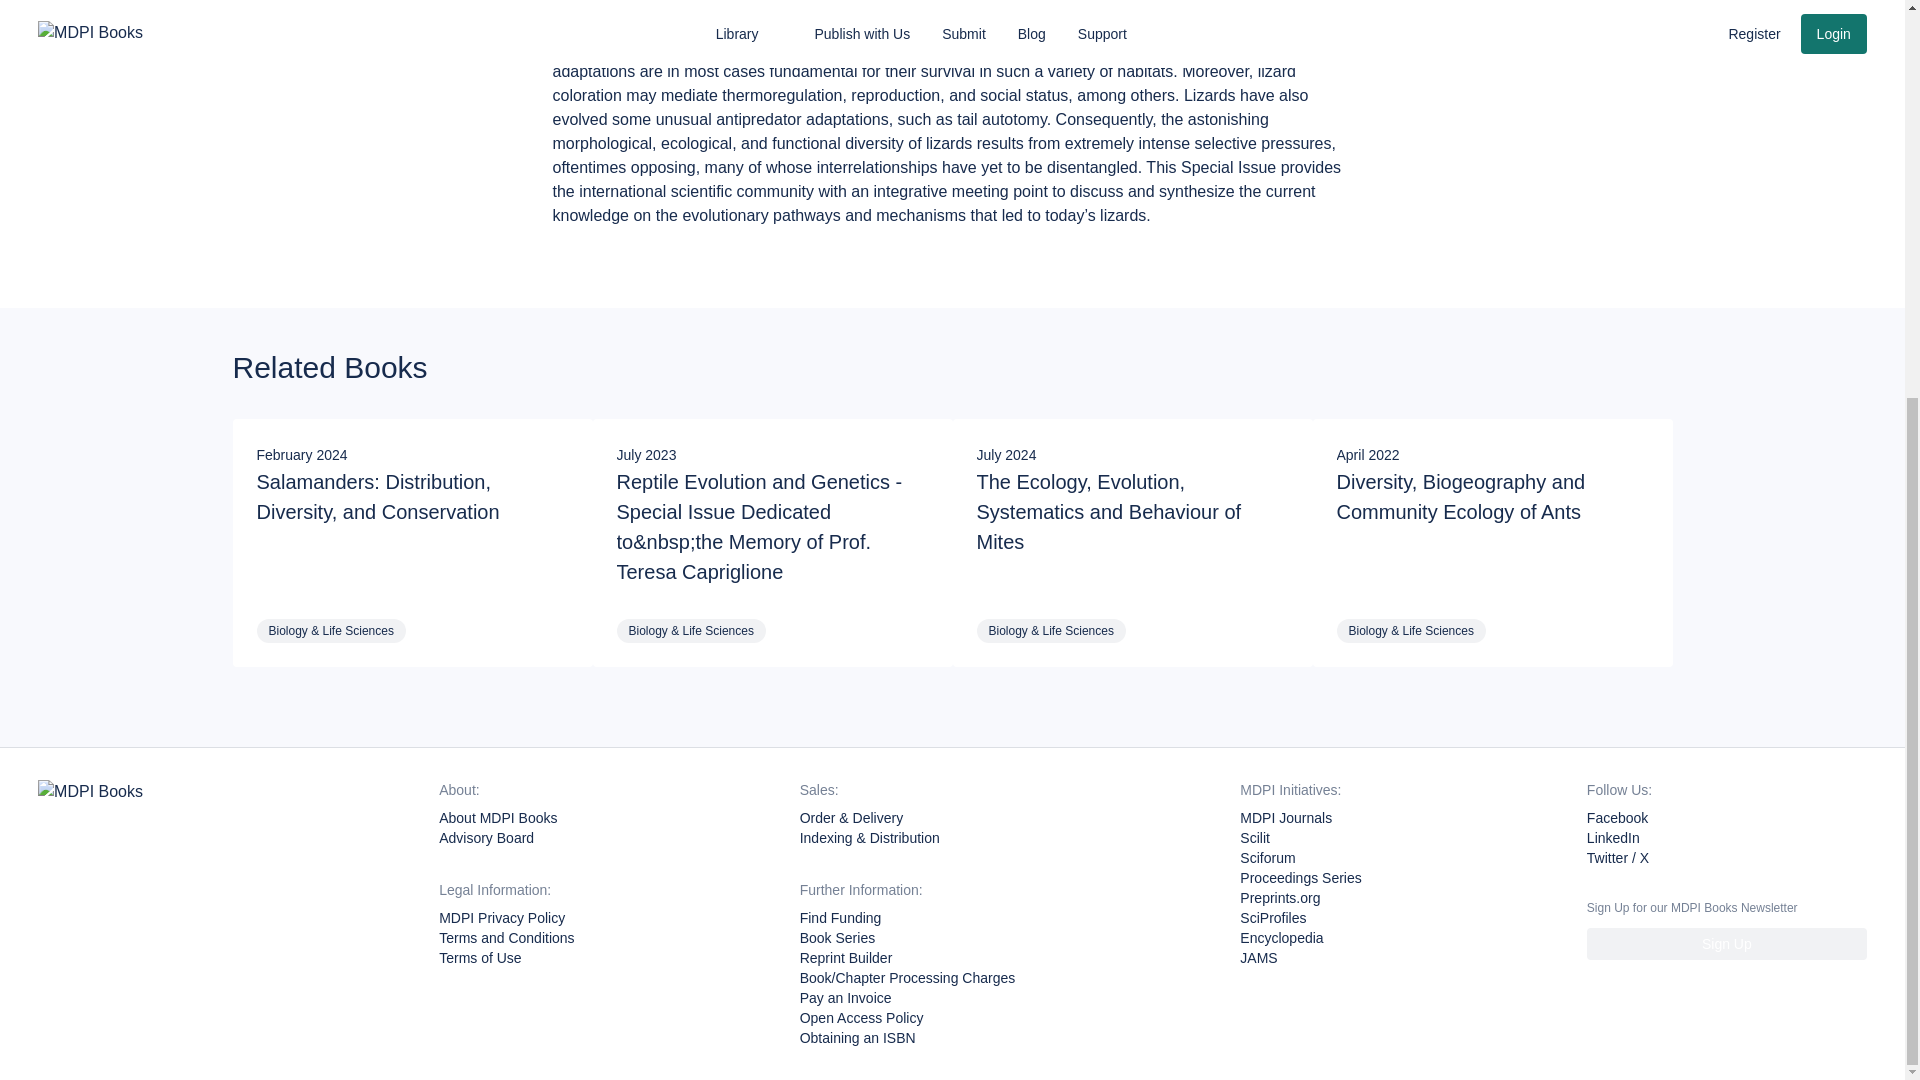 The height and width of the screenshot is (1080, 1920). I want to click on MDPI Privacy Policy, so click(502, 918).